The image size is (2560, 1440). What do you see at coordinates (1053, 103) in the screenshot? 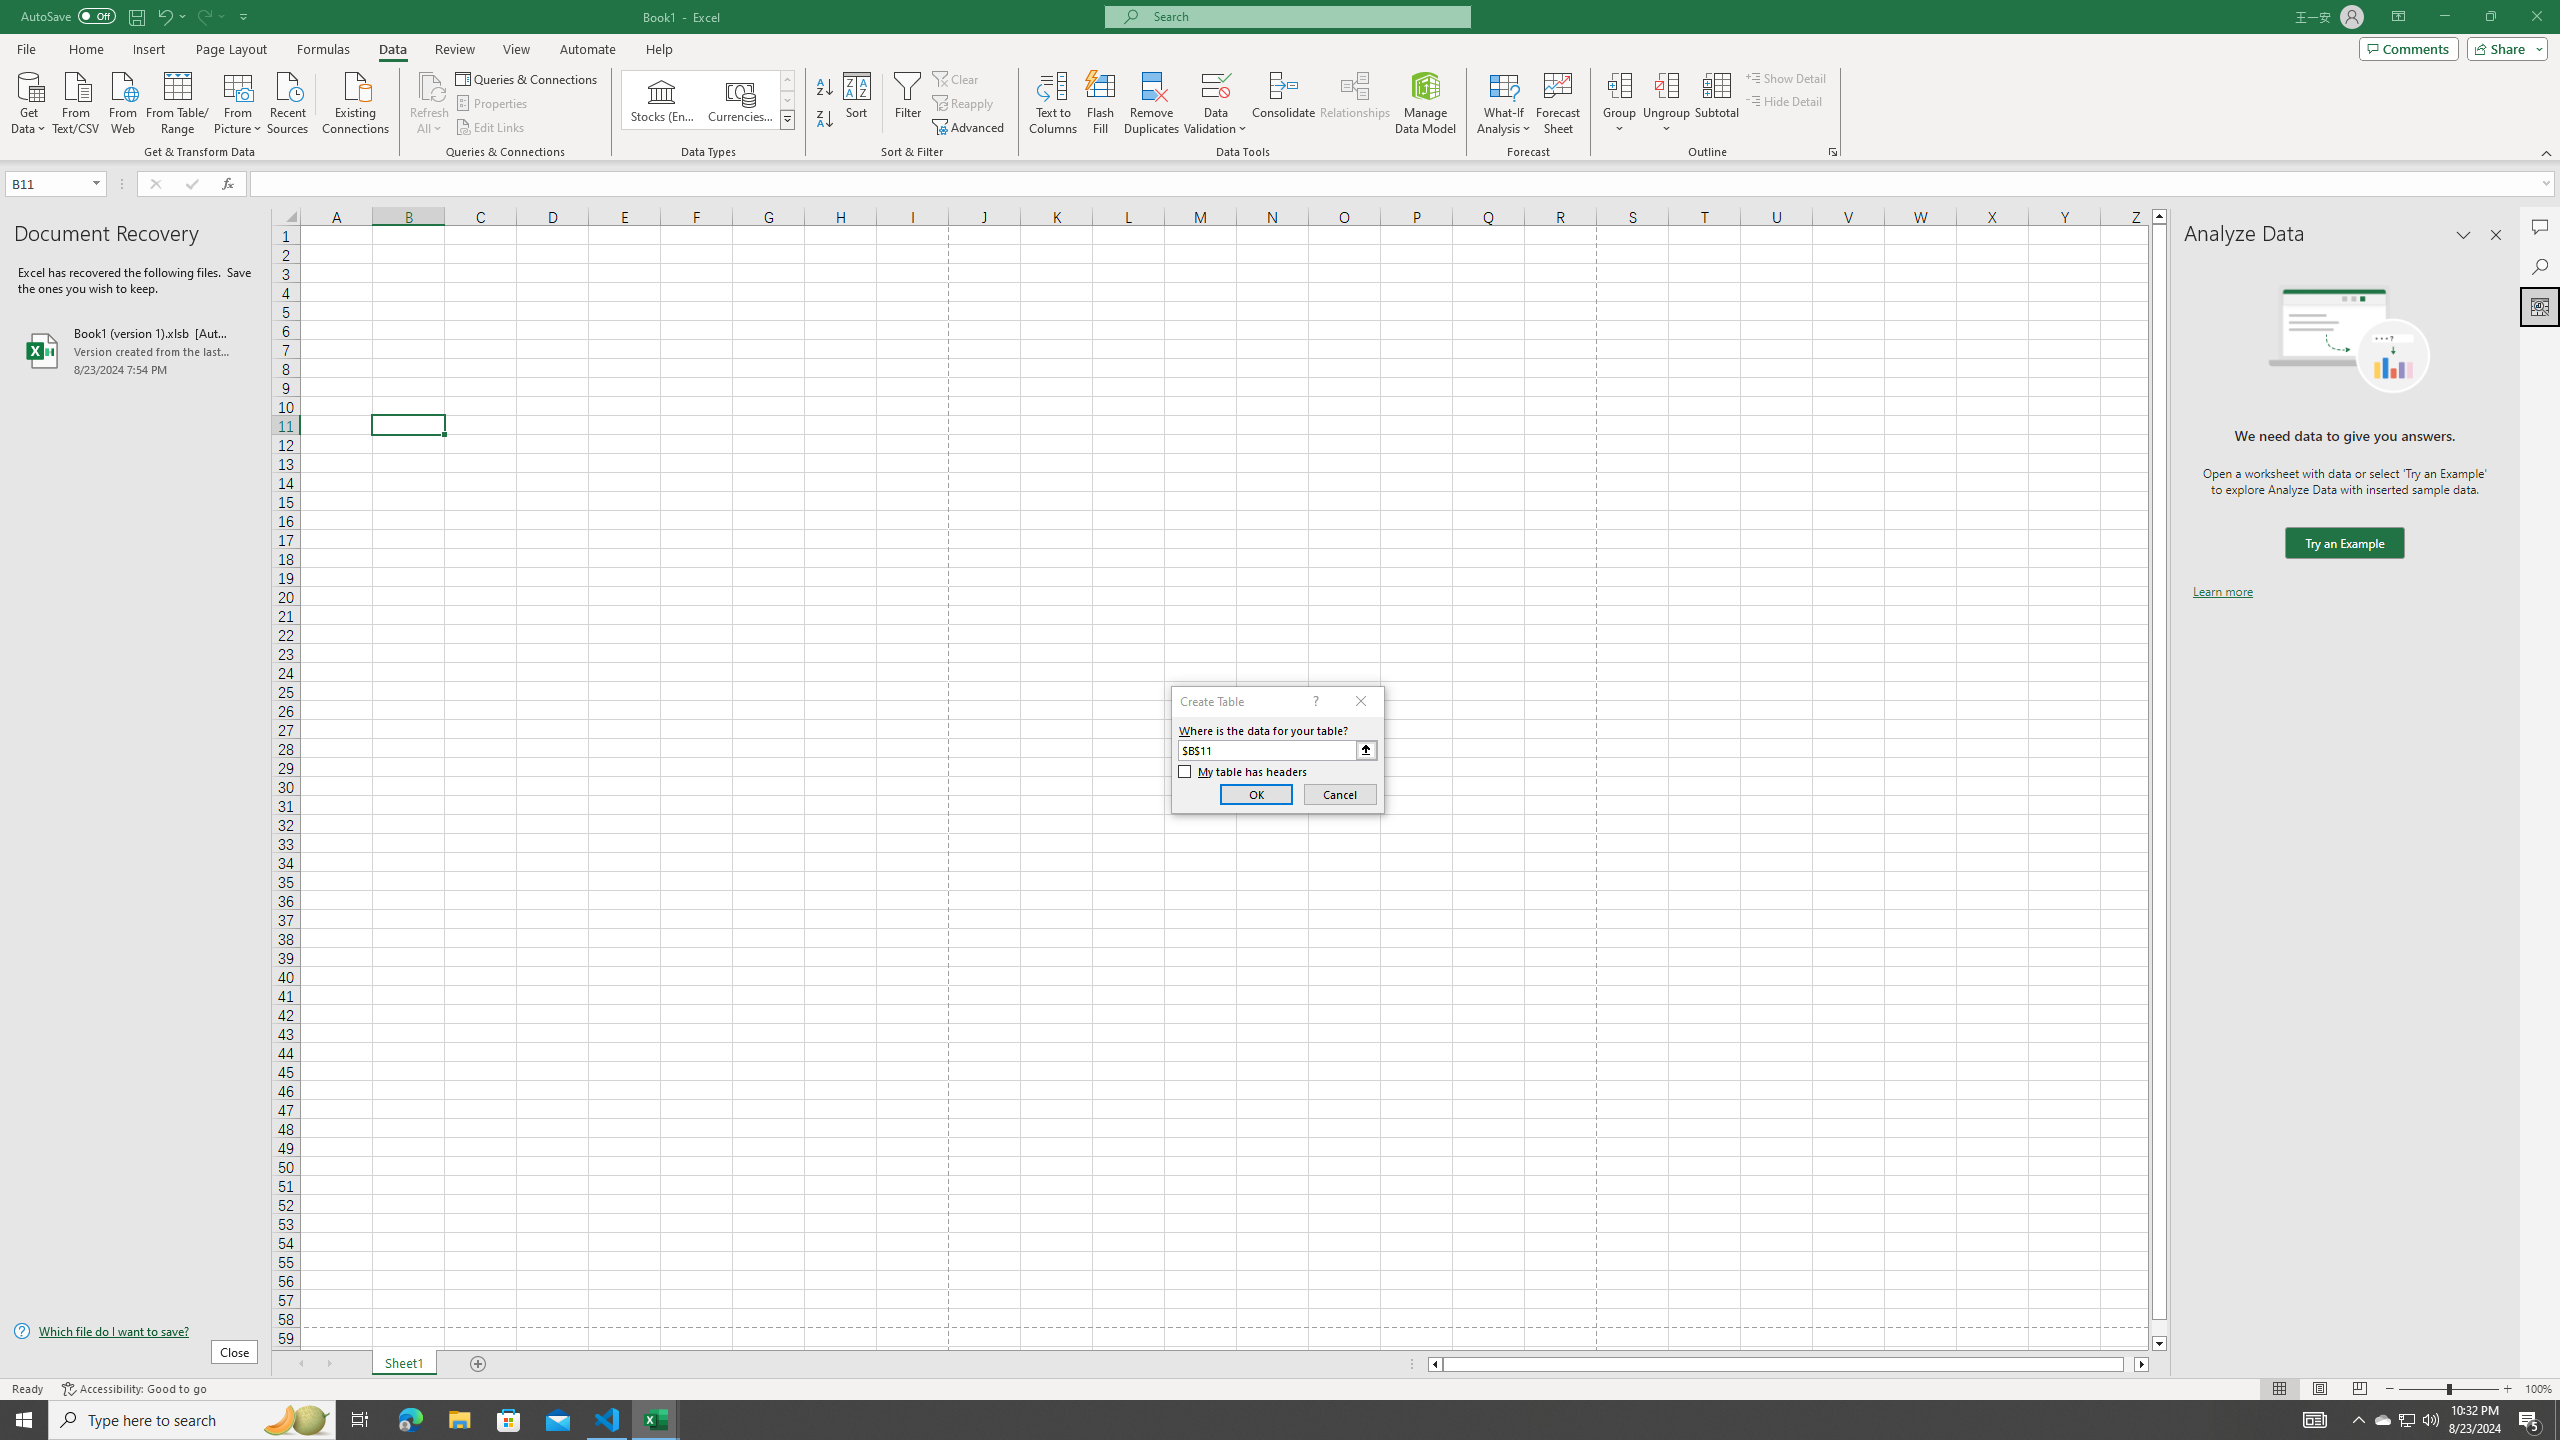
I see `Text to Columns...` at bounding box center [1053, 103].